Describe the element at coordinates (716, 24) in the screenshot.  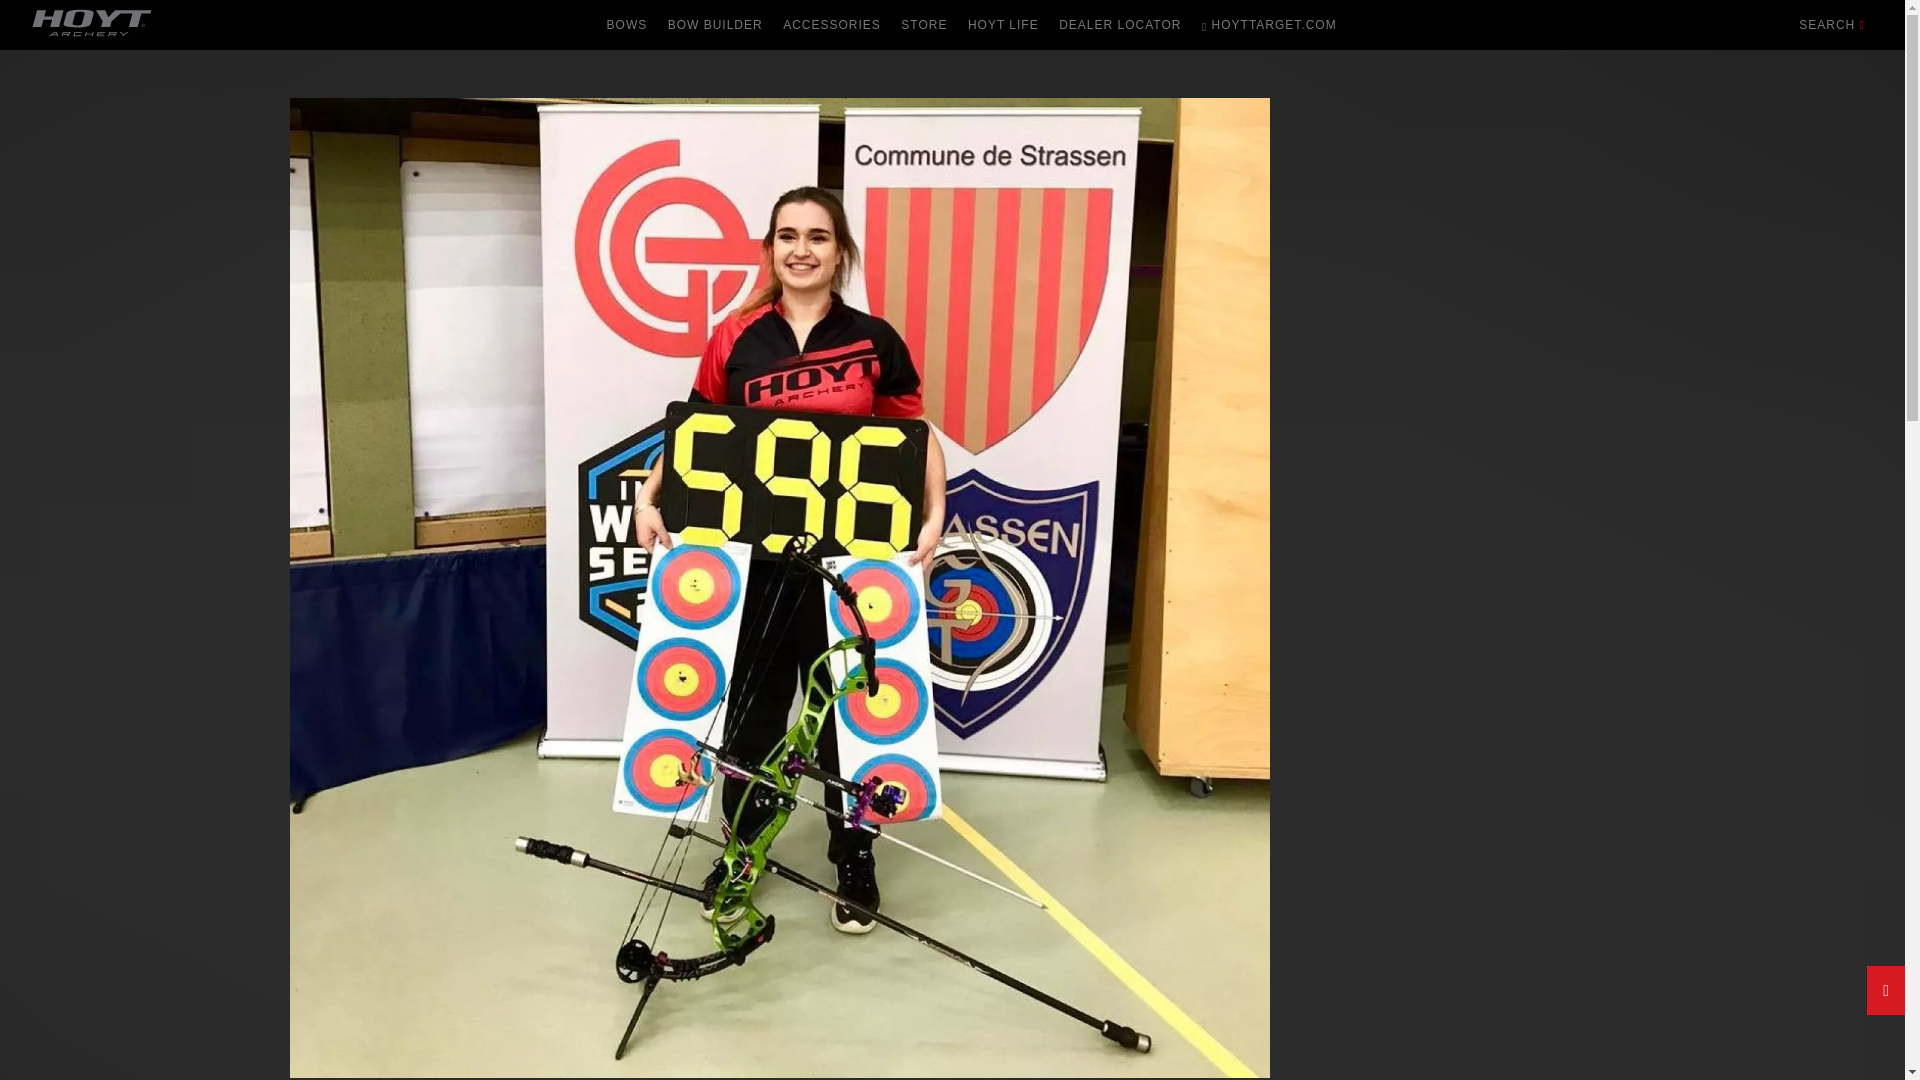
I see `BOW BUILDER` at that location.